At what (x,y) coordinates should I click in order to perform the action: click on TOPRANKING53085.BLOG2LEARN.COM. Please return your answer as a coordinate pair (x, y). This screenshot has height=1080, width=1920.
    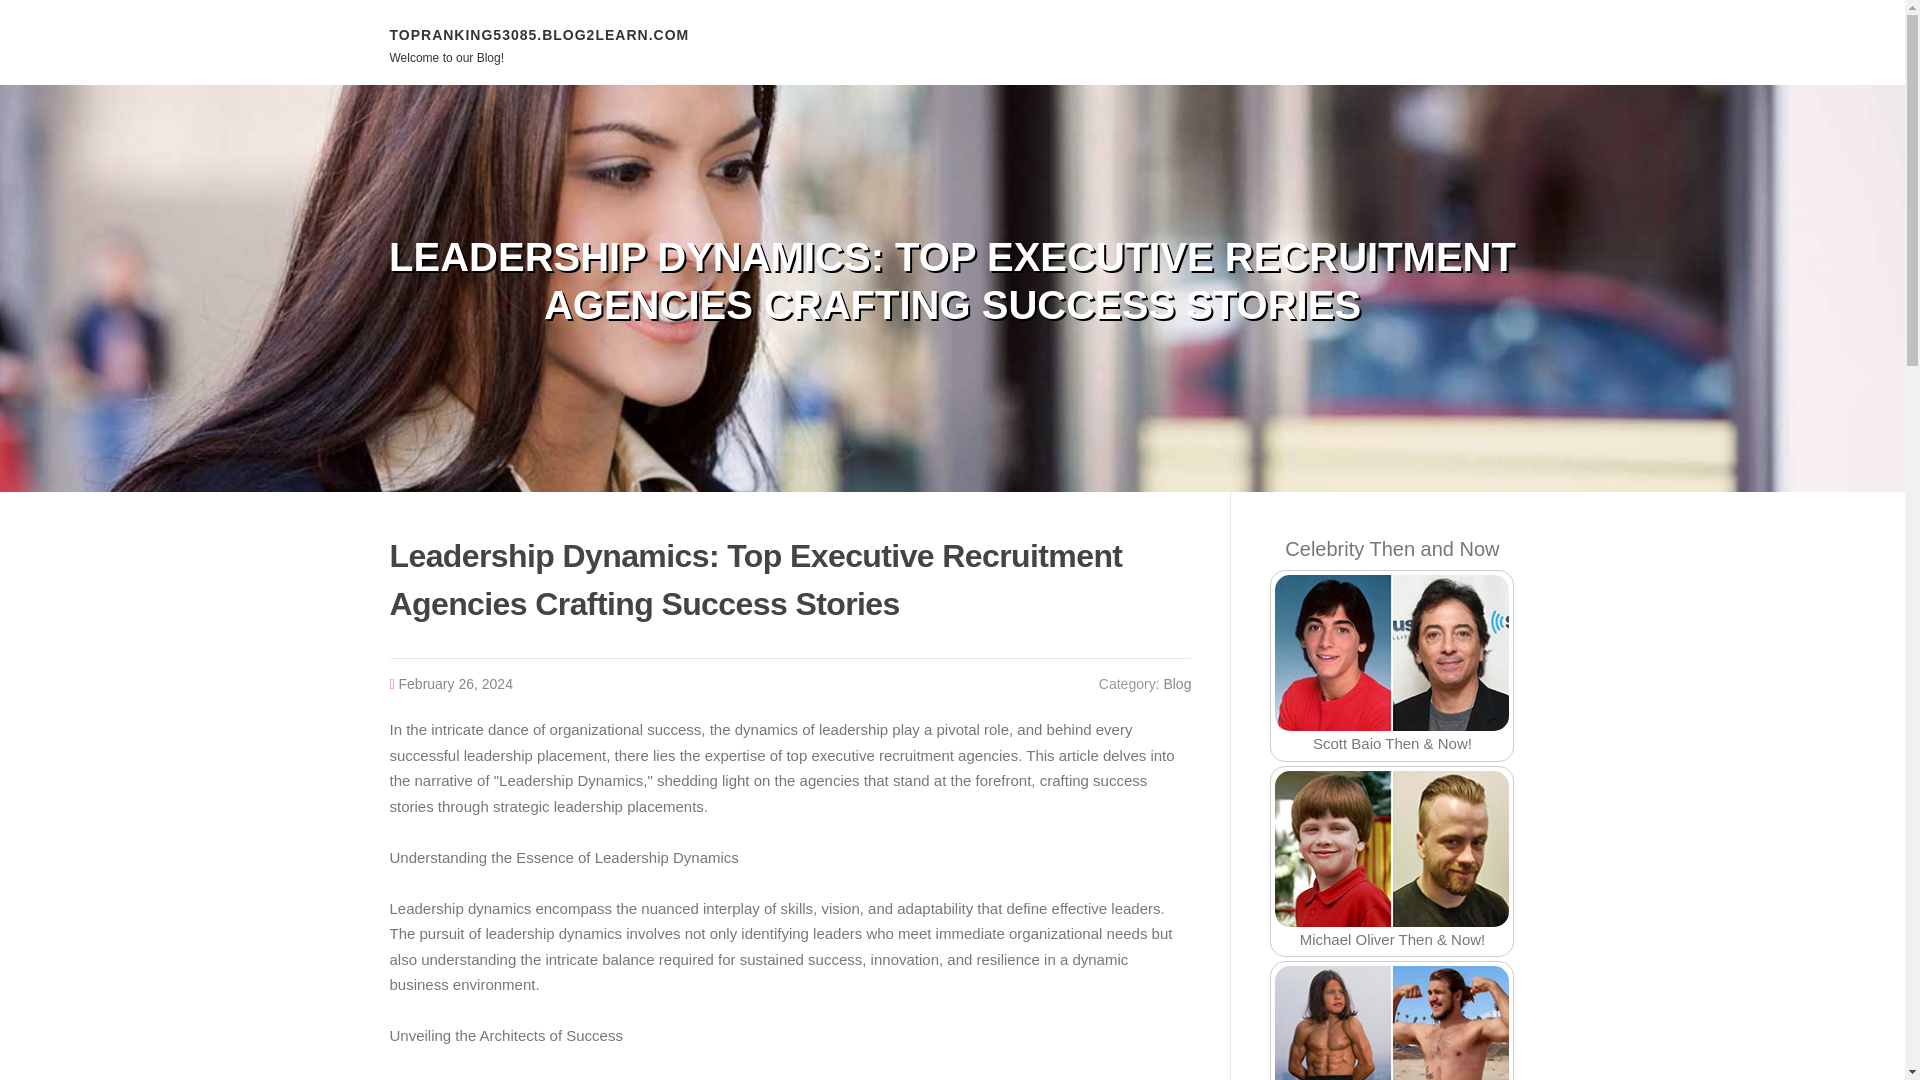
    Looking at the image, I should click on (539, 34).